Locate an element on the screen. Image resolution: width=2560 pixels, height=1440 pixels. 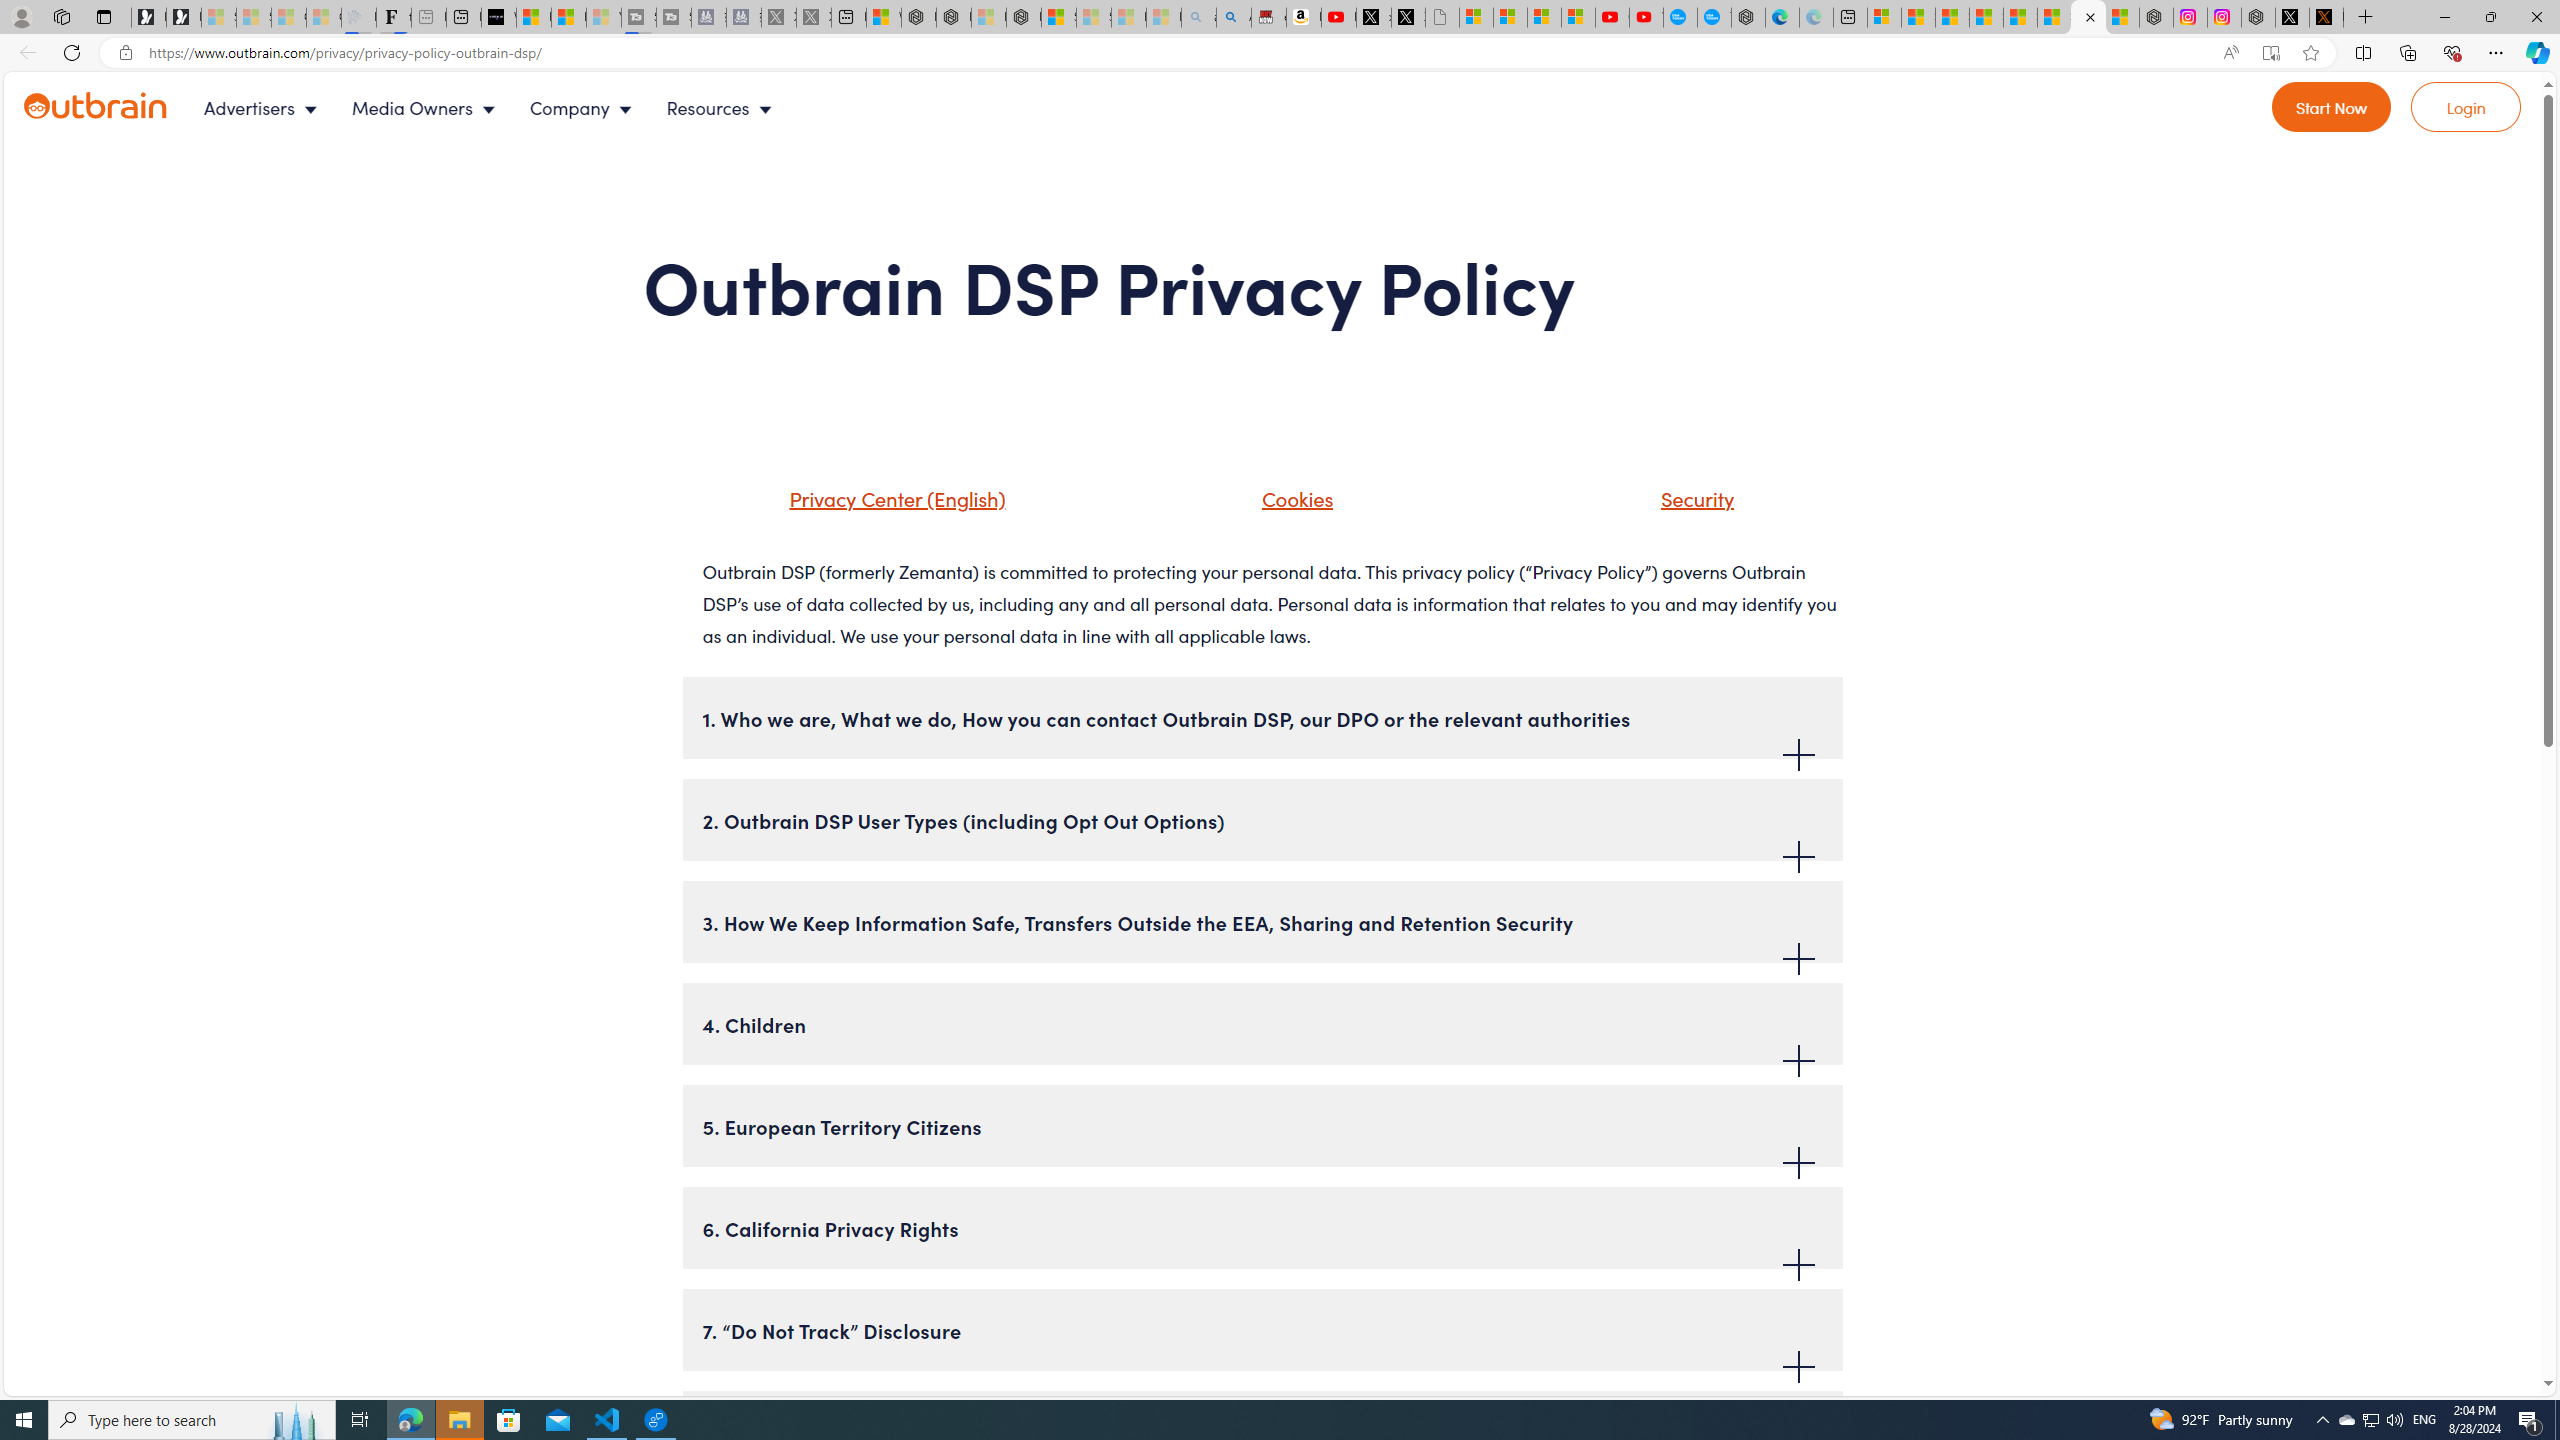
Shanghai, China hourly forecast | Microsoft Weather is located at coordinates (1952, 17).